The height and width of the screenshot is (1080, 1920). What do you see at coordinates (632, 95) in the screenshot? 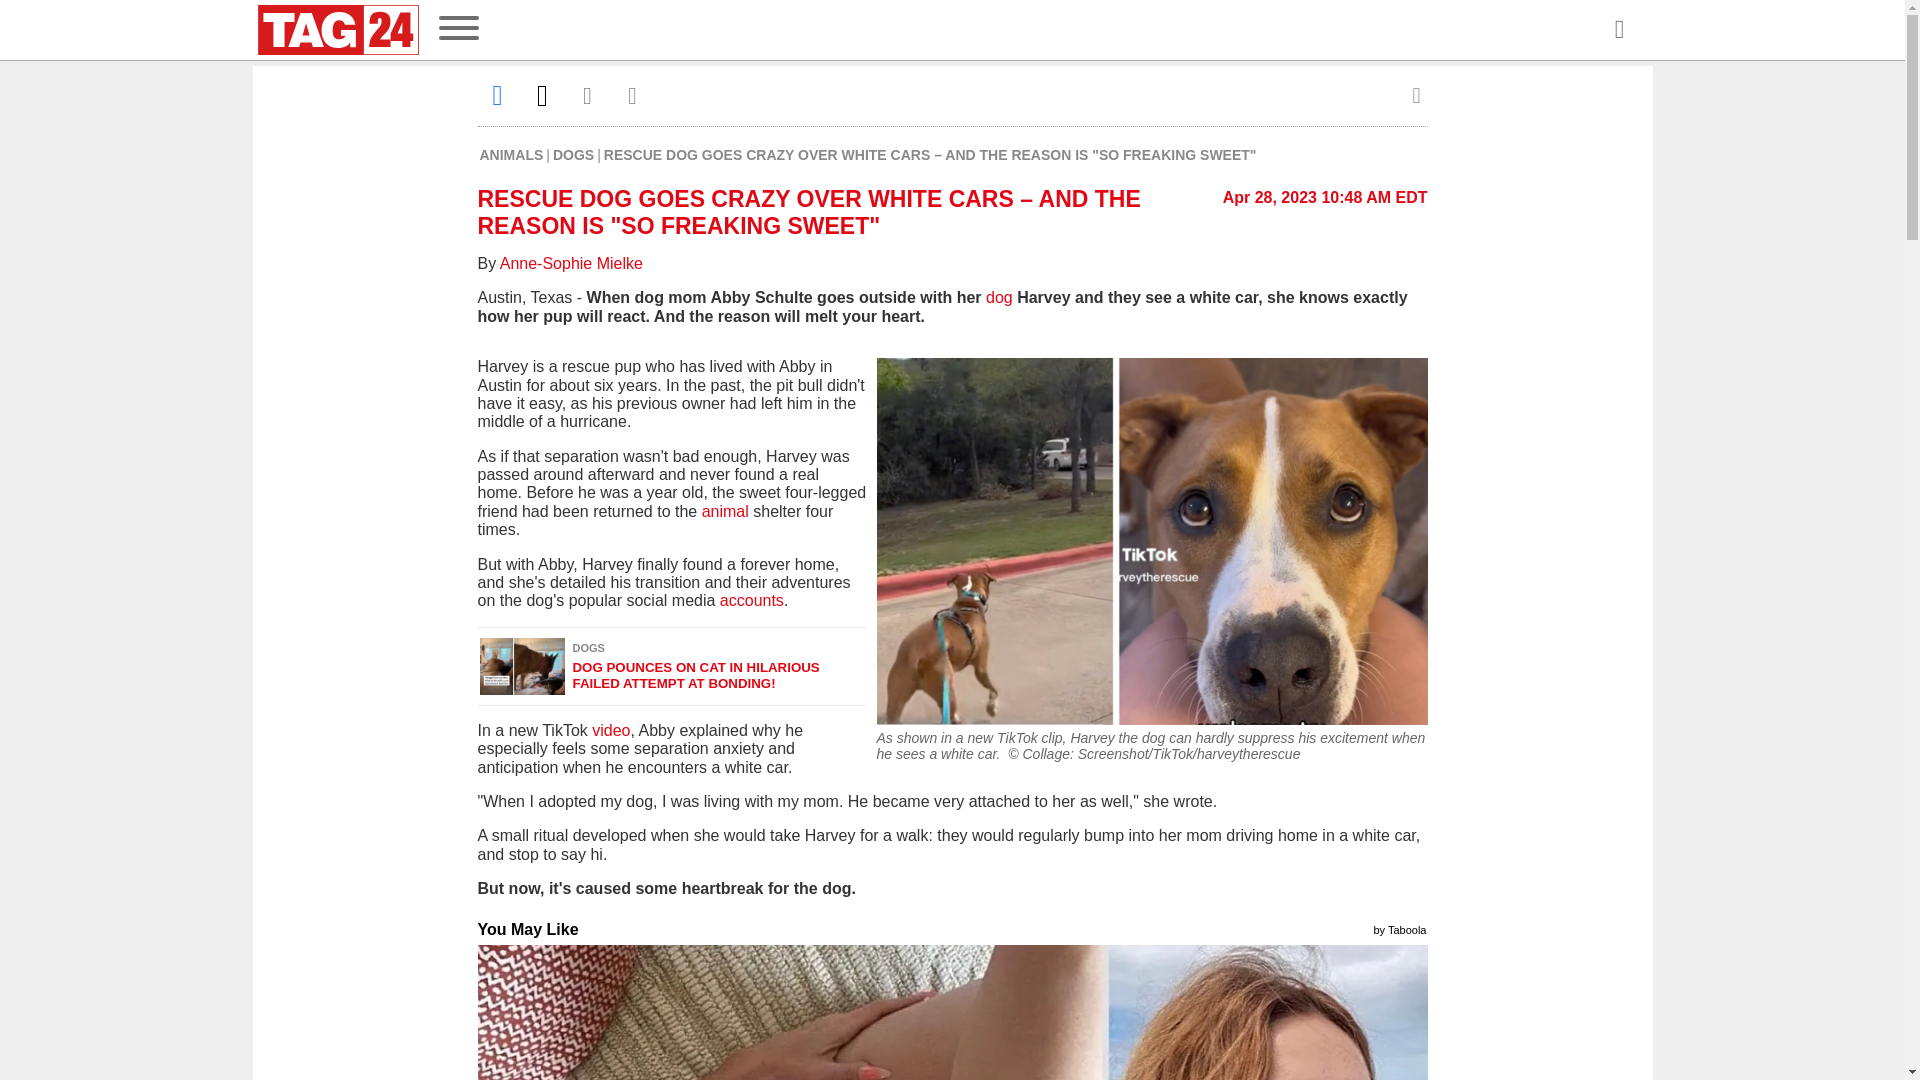
I see `Copy link` at bounding box center [632, 95].